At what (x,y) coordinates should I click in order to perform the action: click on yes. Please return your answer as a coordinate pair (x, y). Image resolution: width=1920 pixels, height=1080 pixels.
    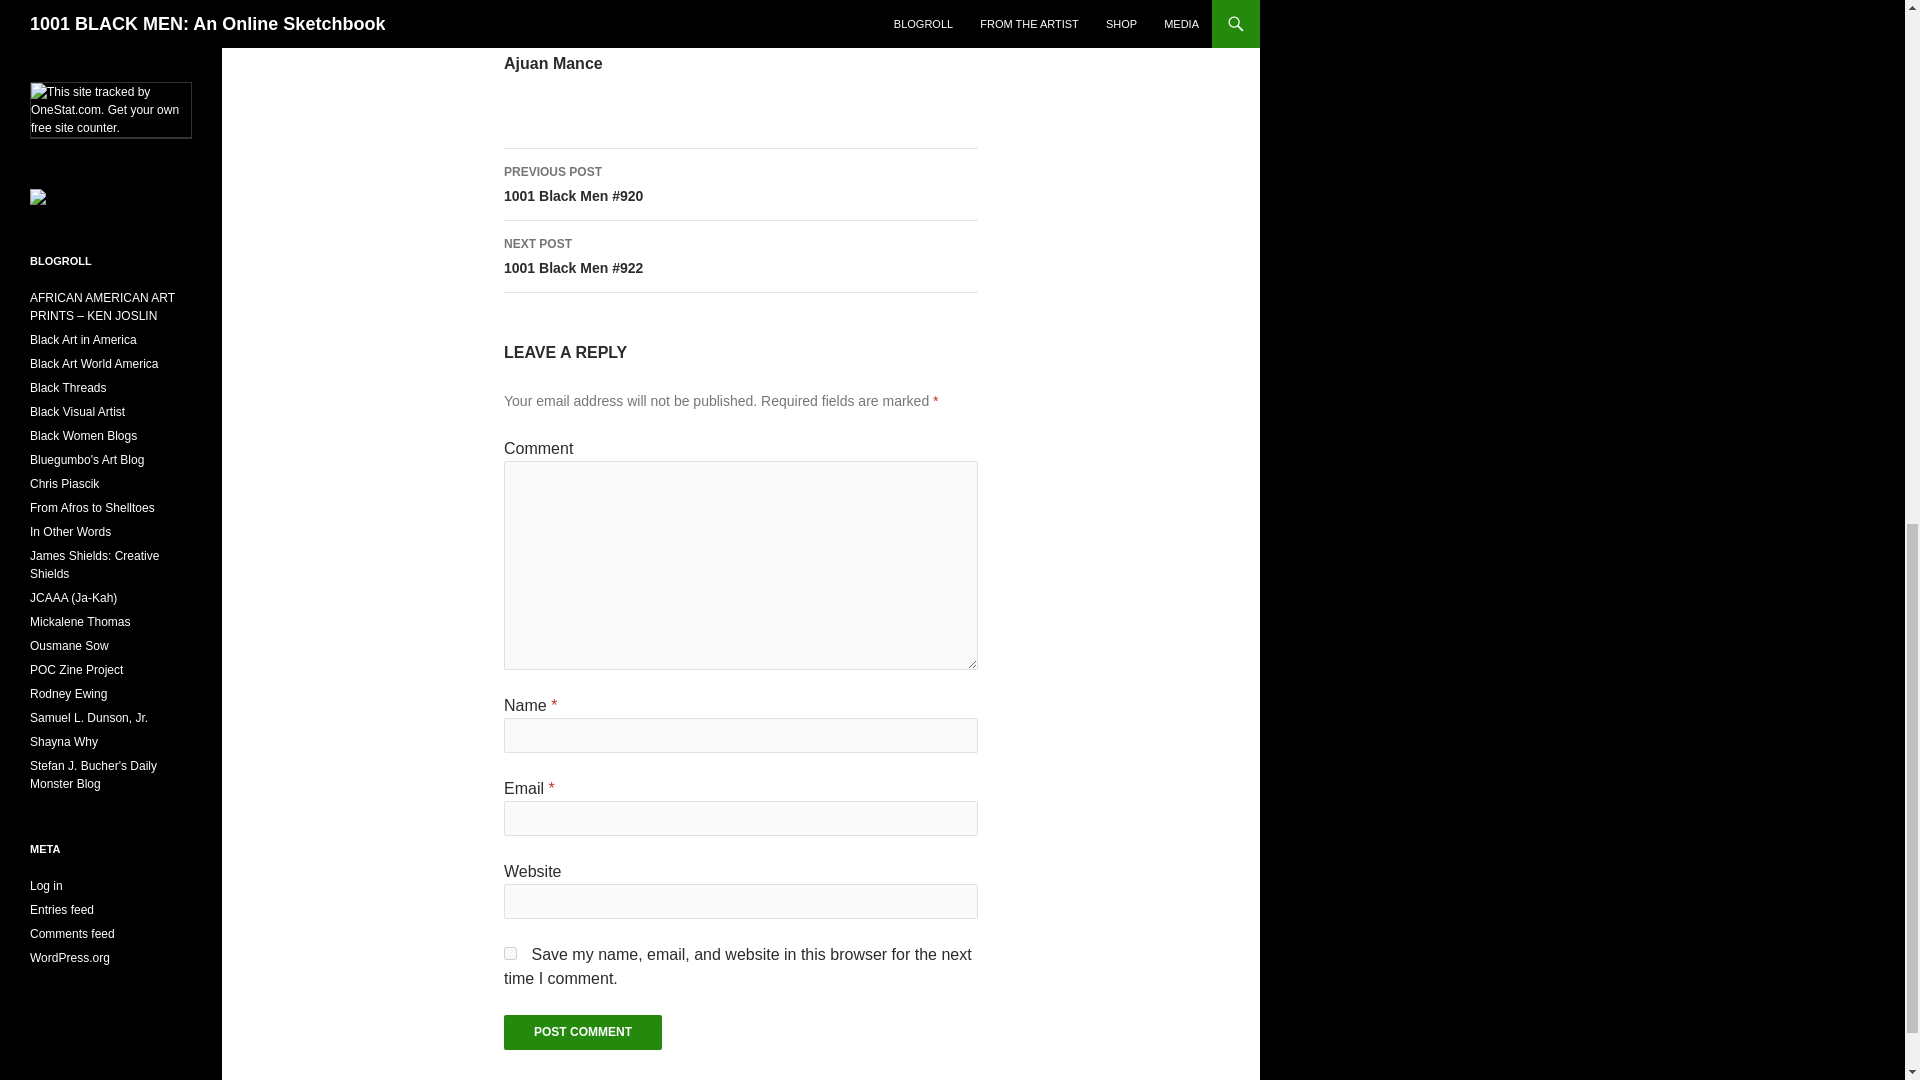
    Looking at the image, I should click on (510, 954).